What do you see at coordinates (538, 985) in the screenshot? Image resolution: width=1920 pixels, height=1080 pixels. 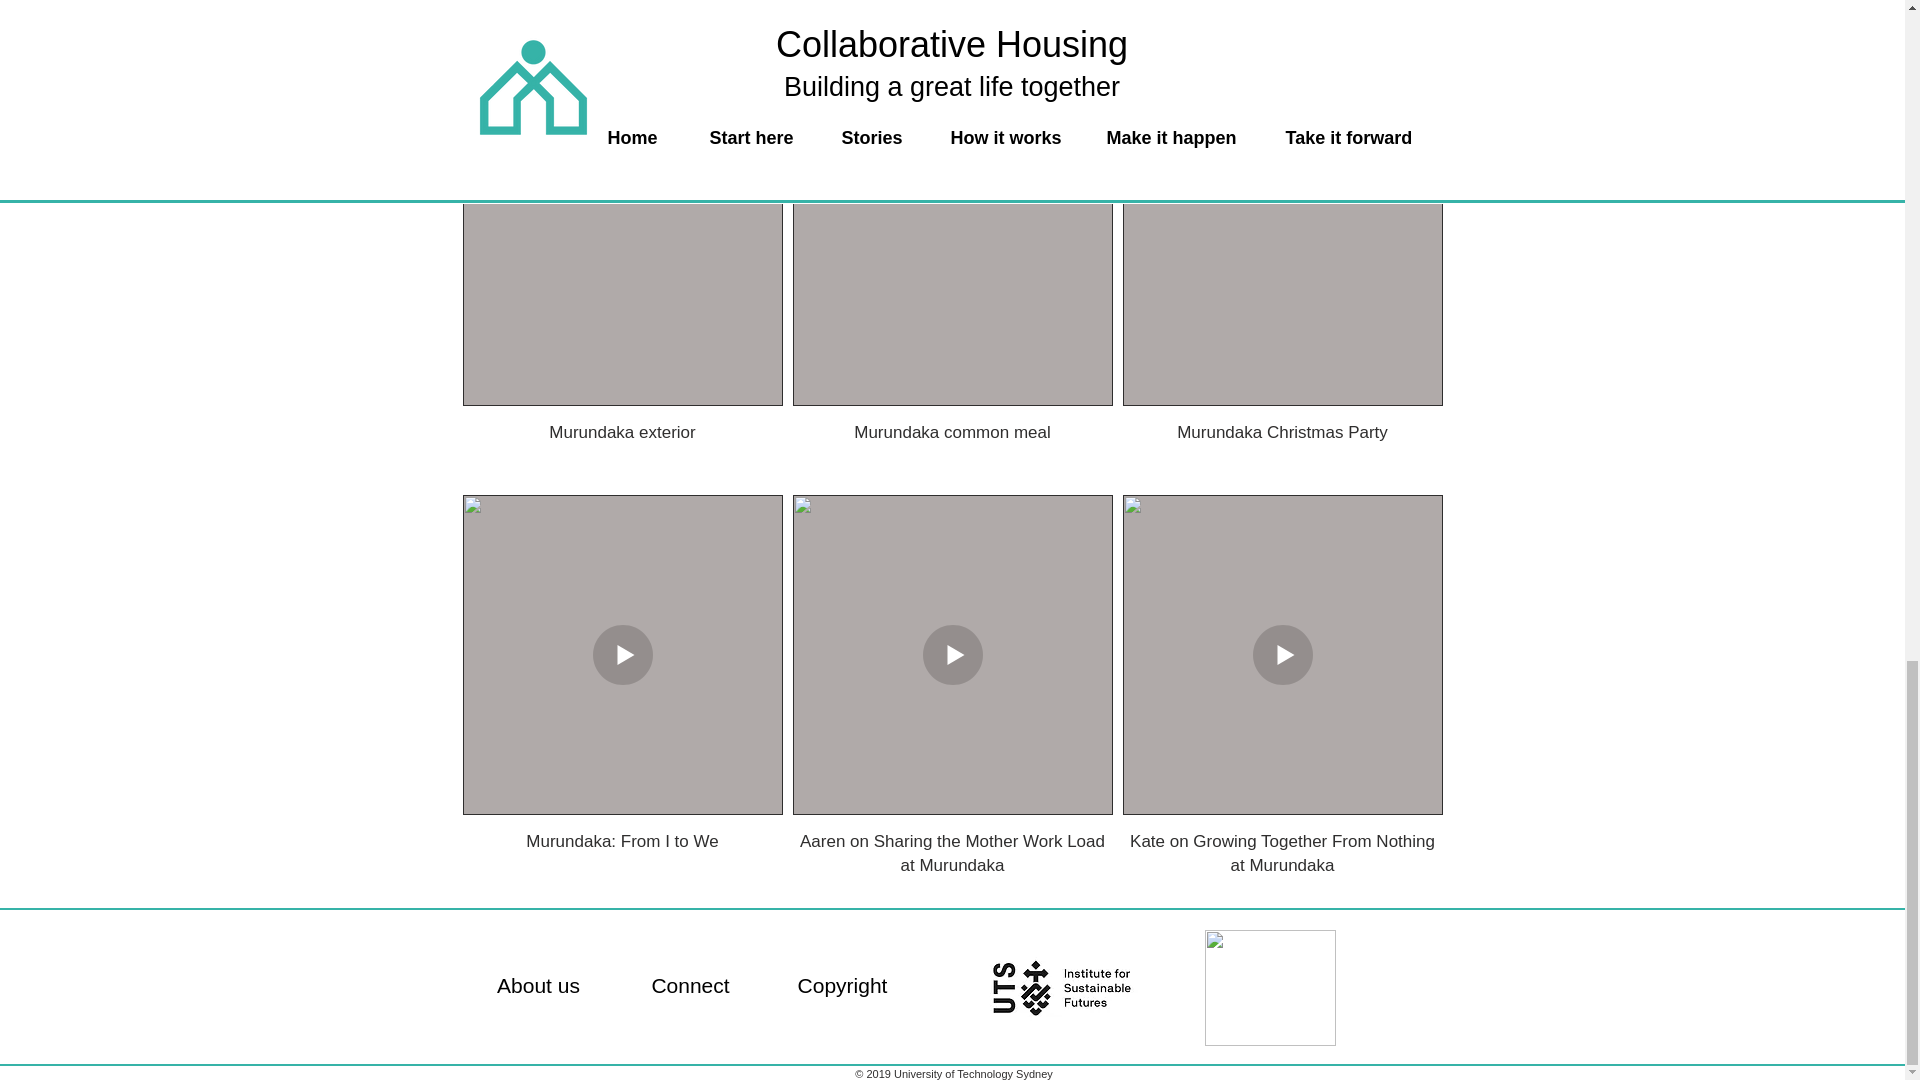 I see `About us` at bounding box center [538, 985].